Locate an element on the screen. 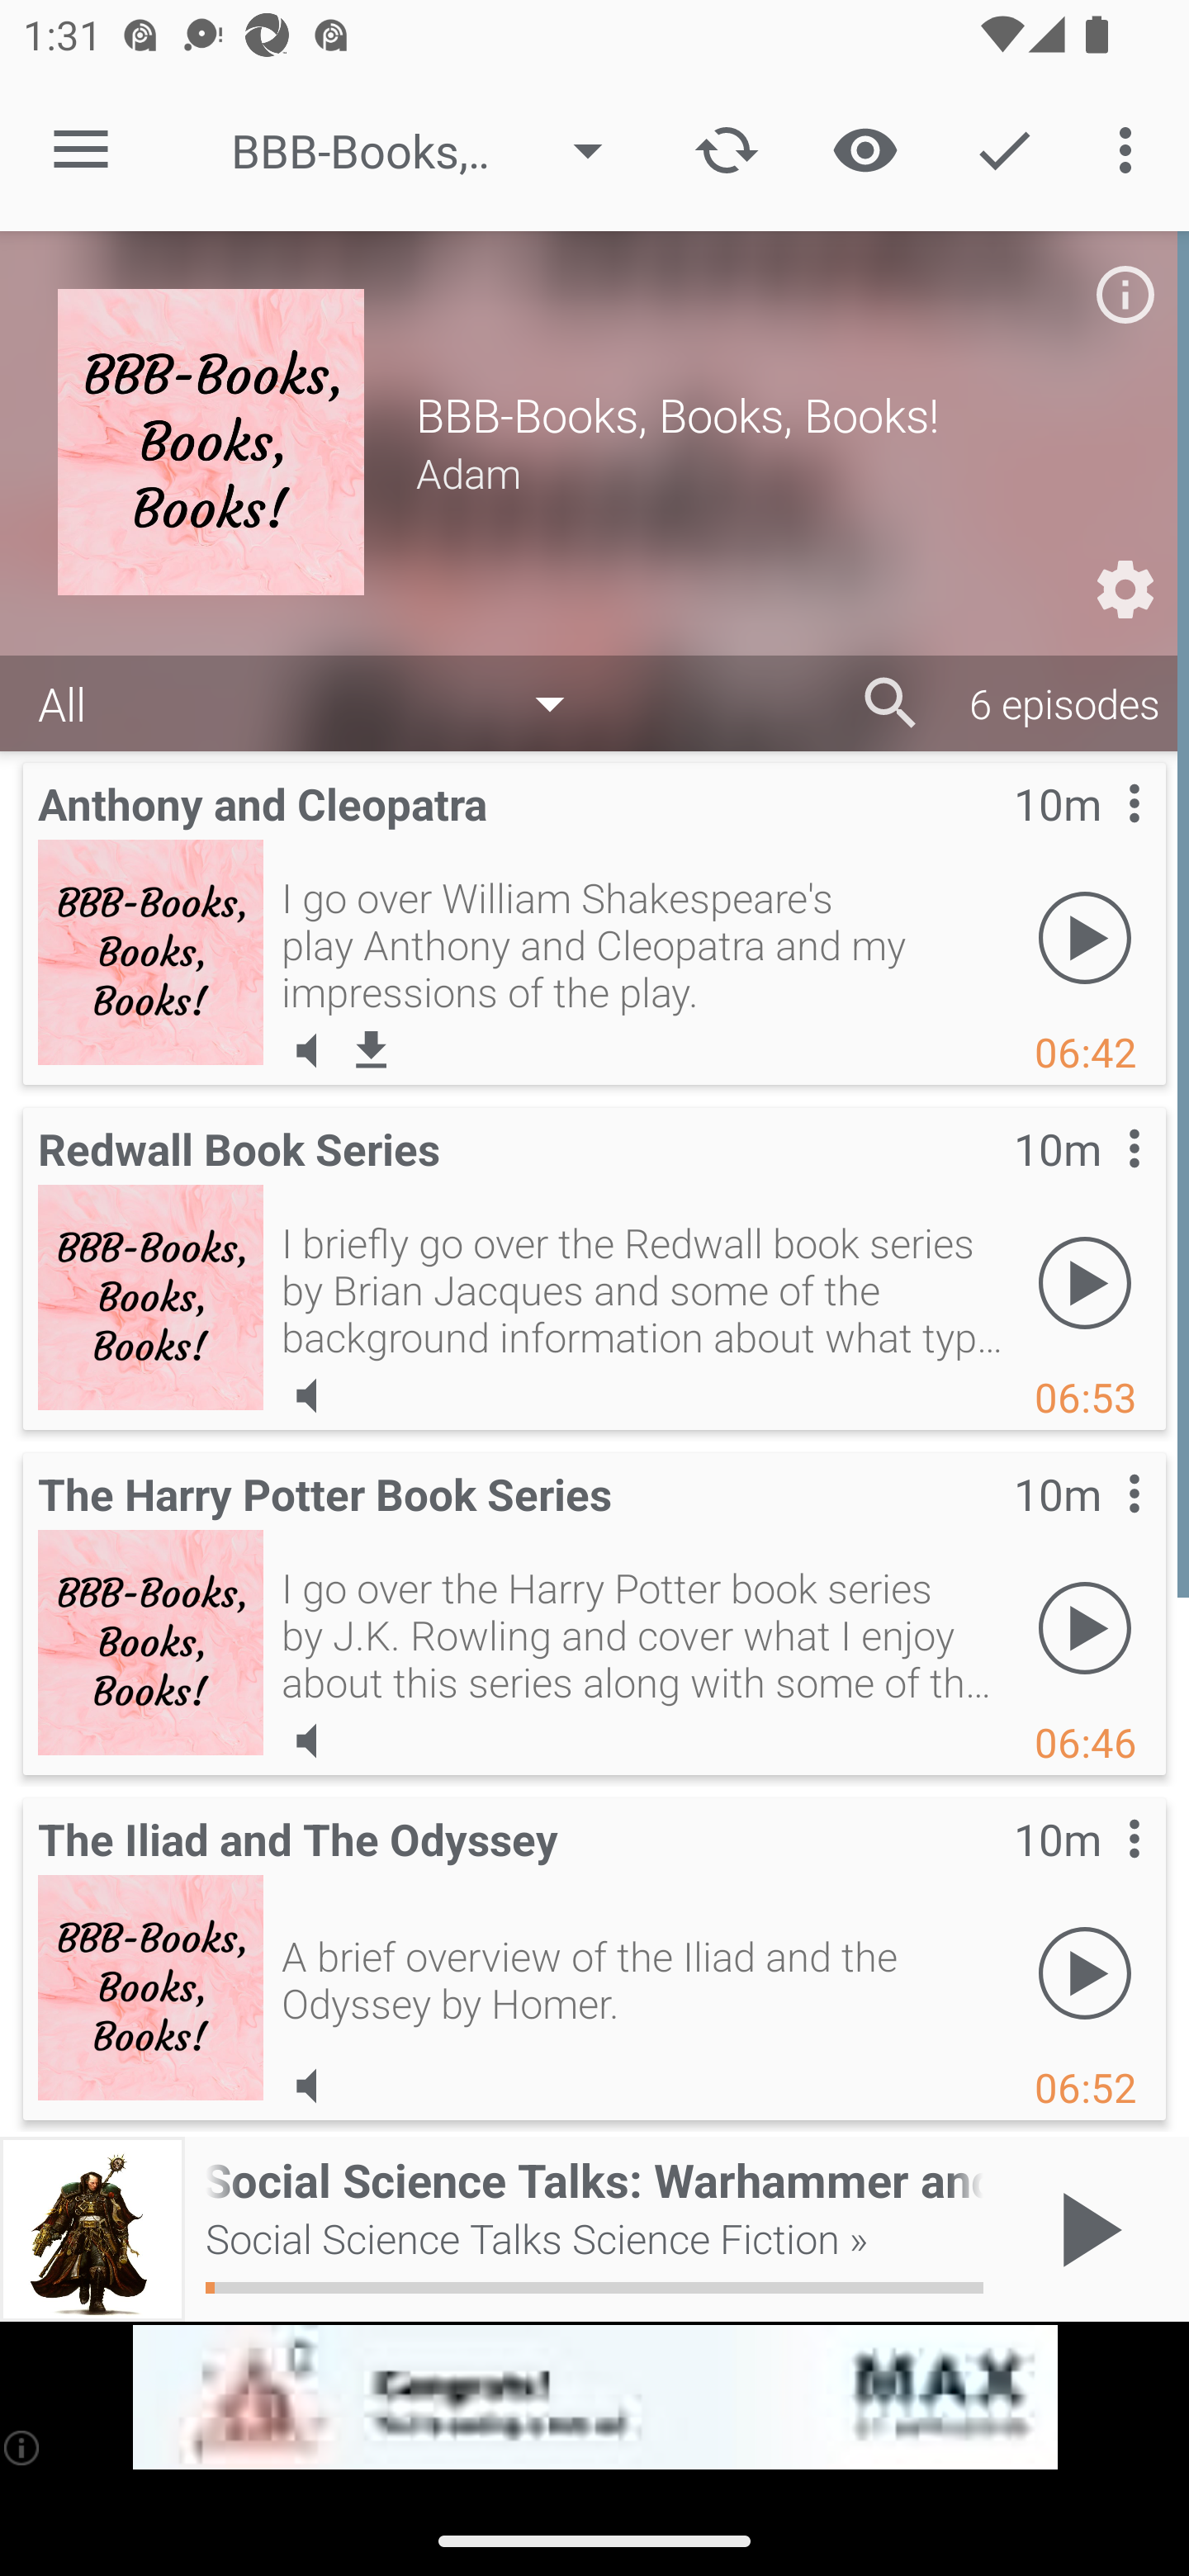 This screenshot has width=1189, height=2576. Play is located at coordinates (1085, 938).